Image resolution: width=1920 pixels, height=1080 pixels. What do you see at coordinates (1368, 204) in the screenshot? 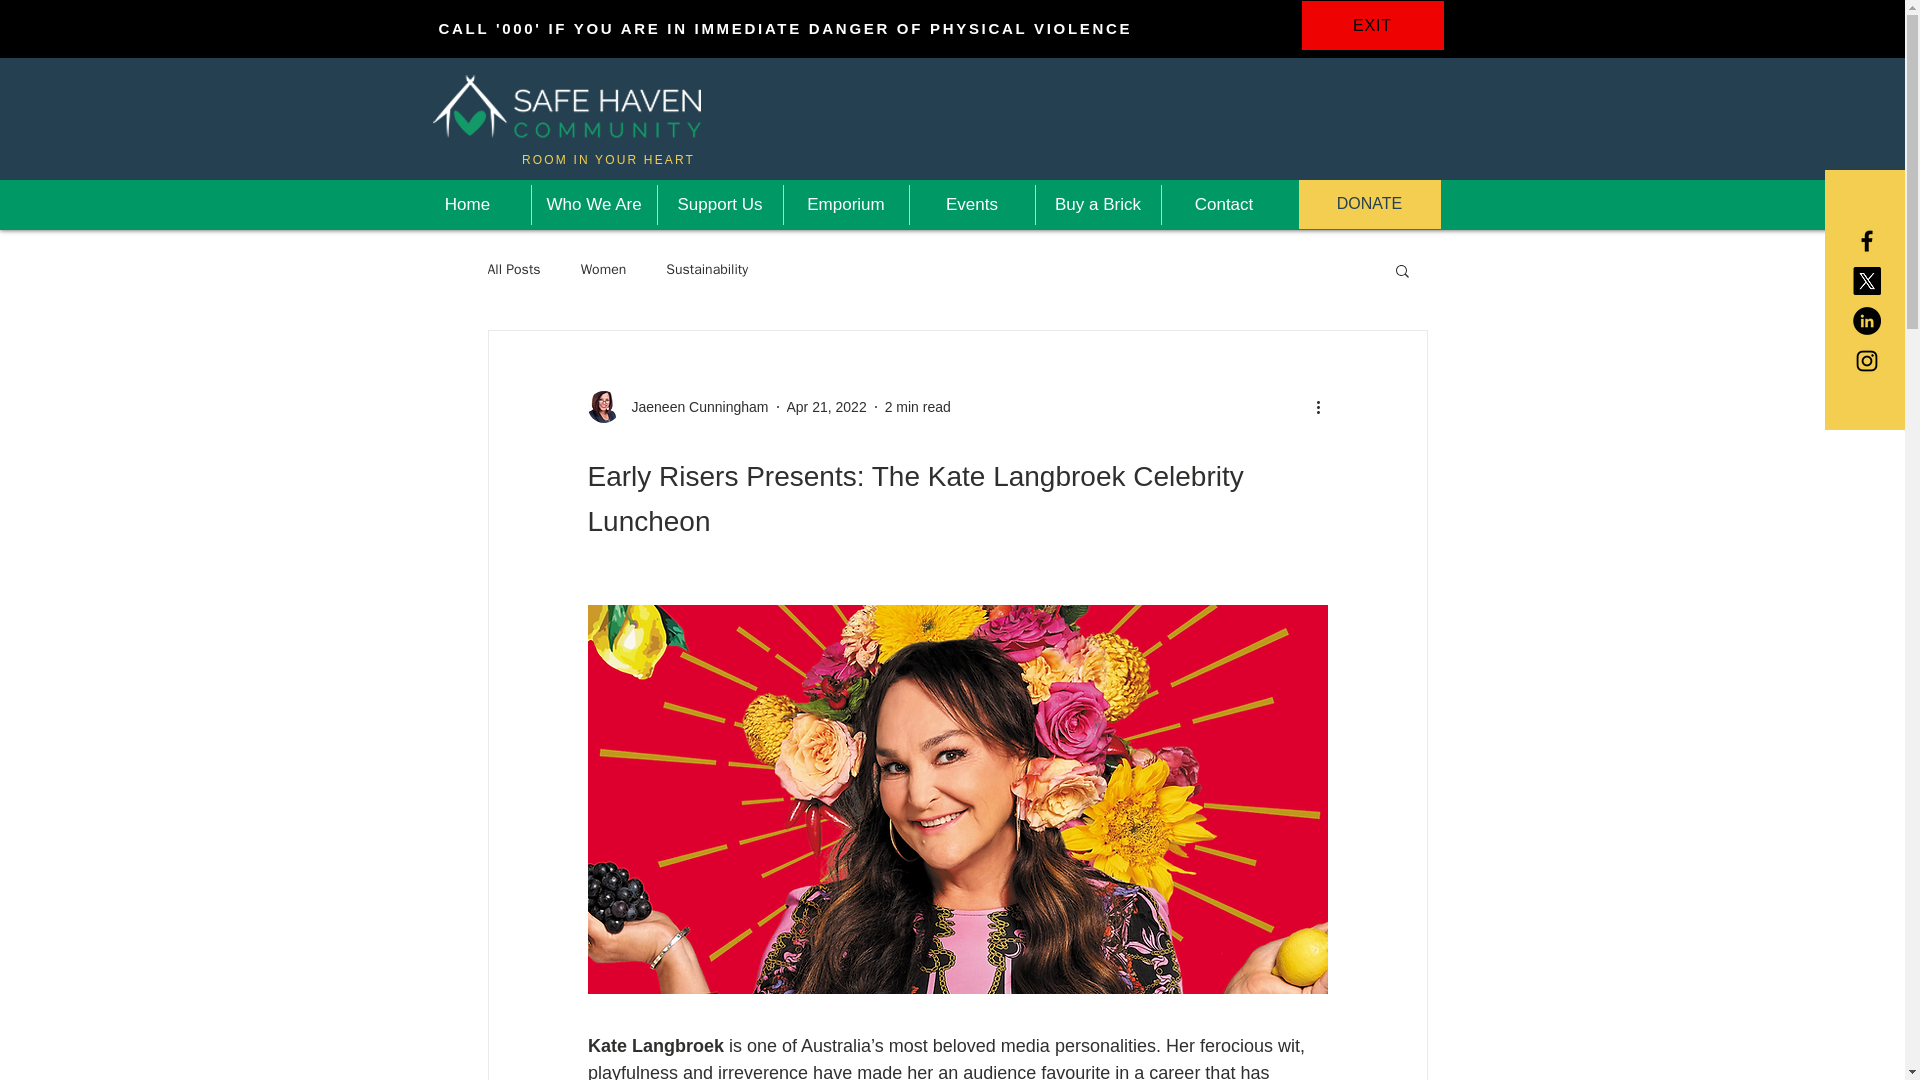
I see `DONATE` at bounding box center [1368, 204].